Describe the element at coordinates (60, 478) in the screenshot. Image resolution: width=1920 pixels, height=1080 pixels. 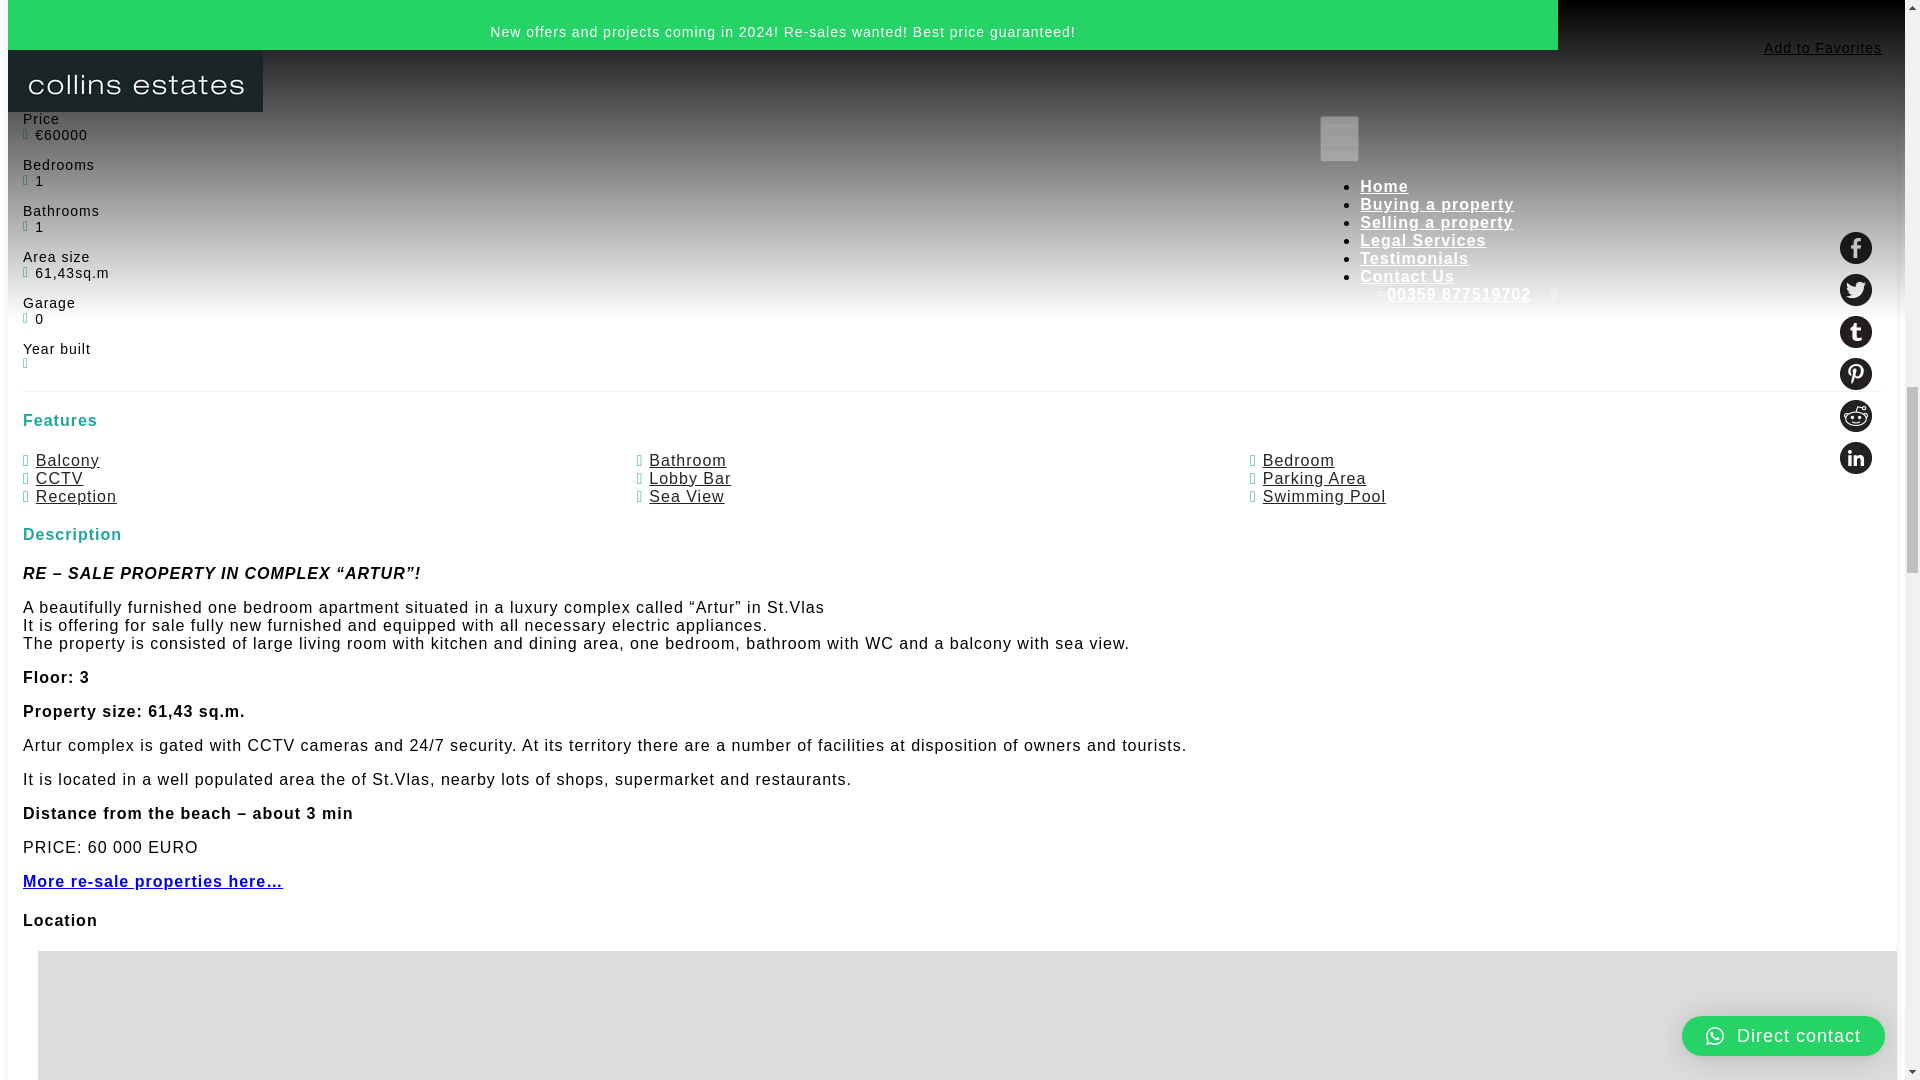
I see `CCTV` at that location.